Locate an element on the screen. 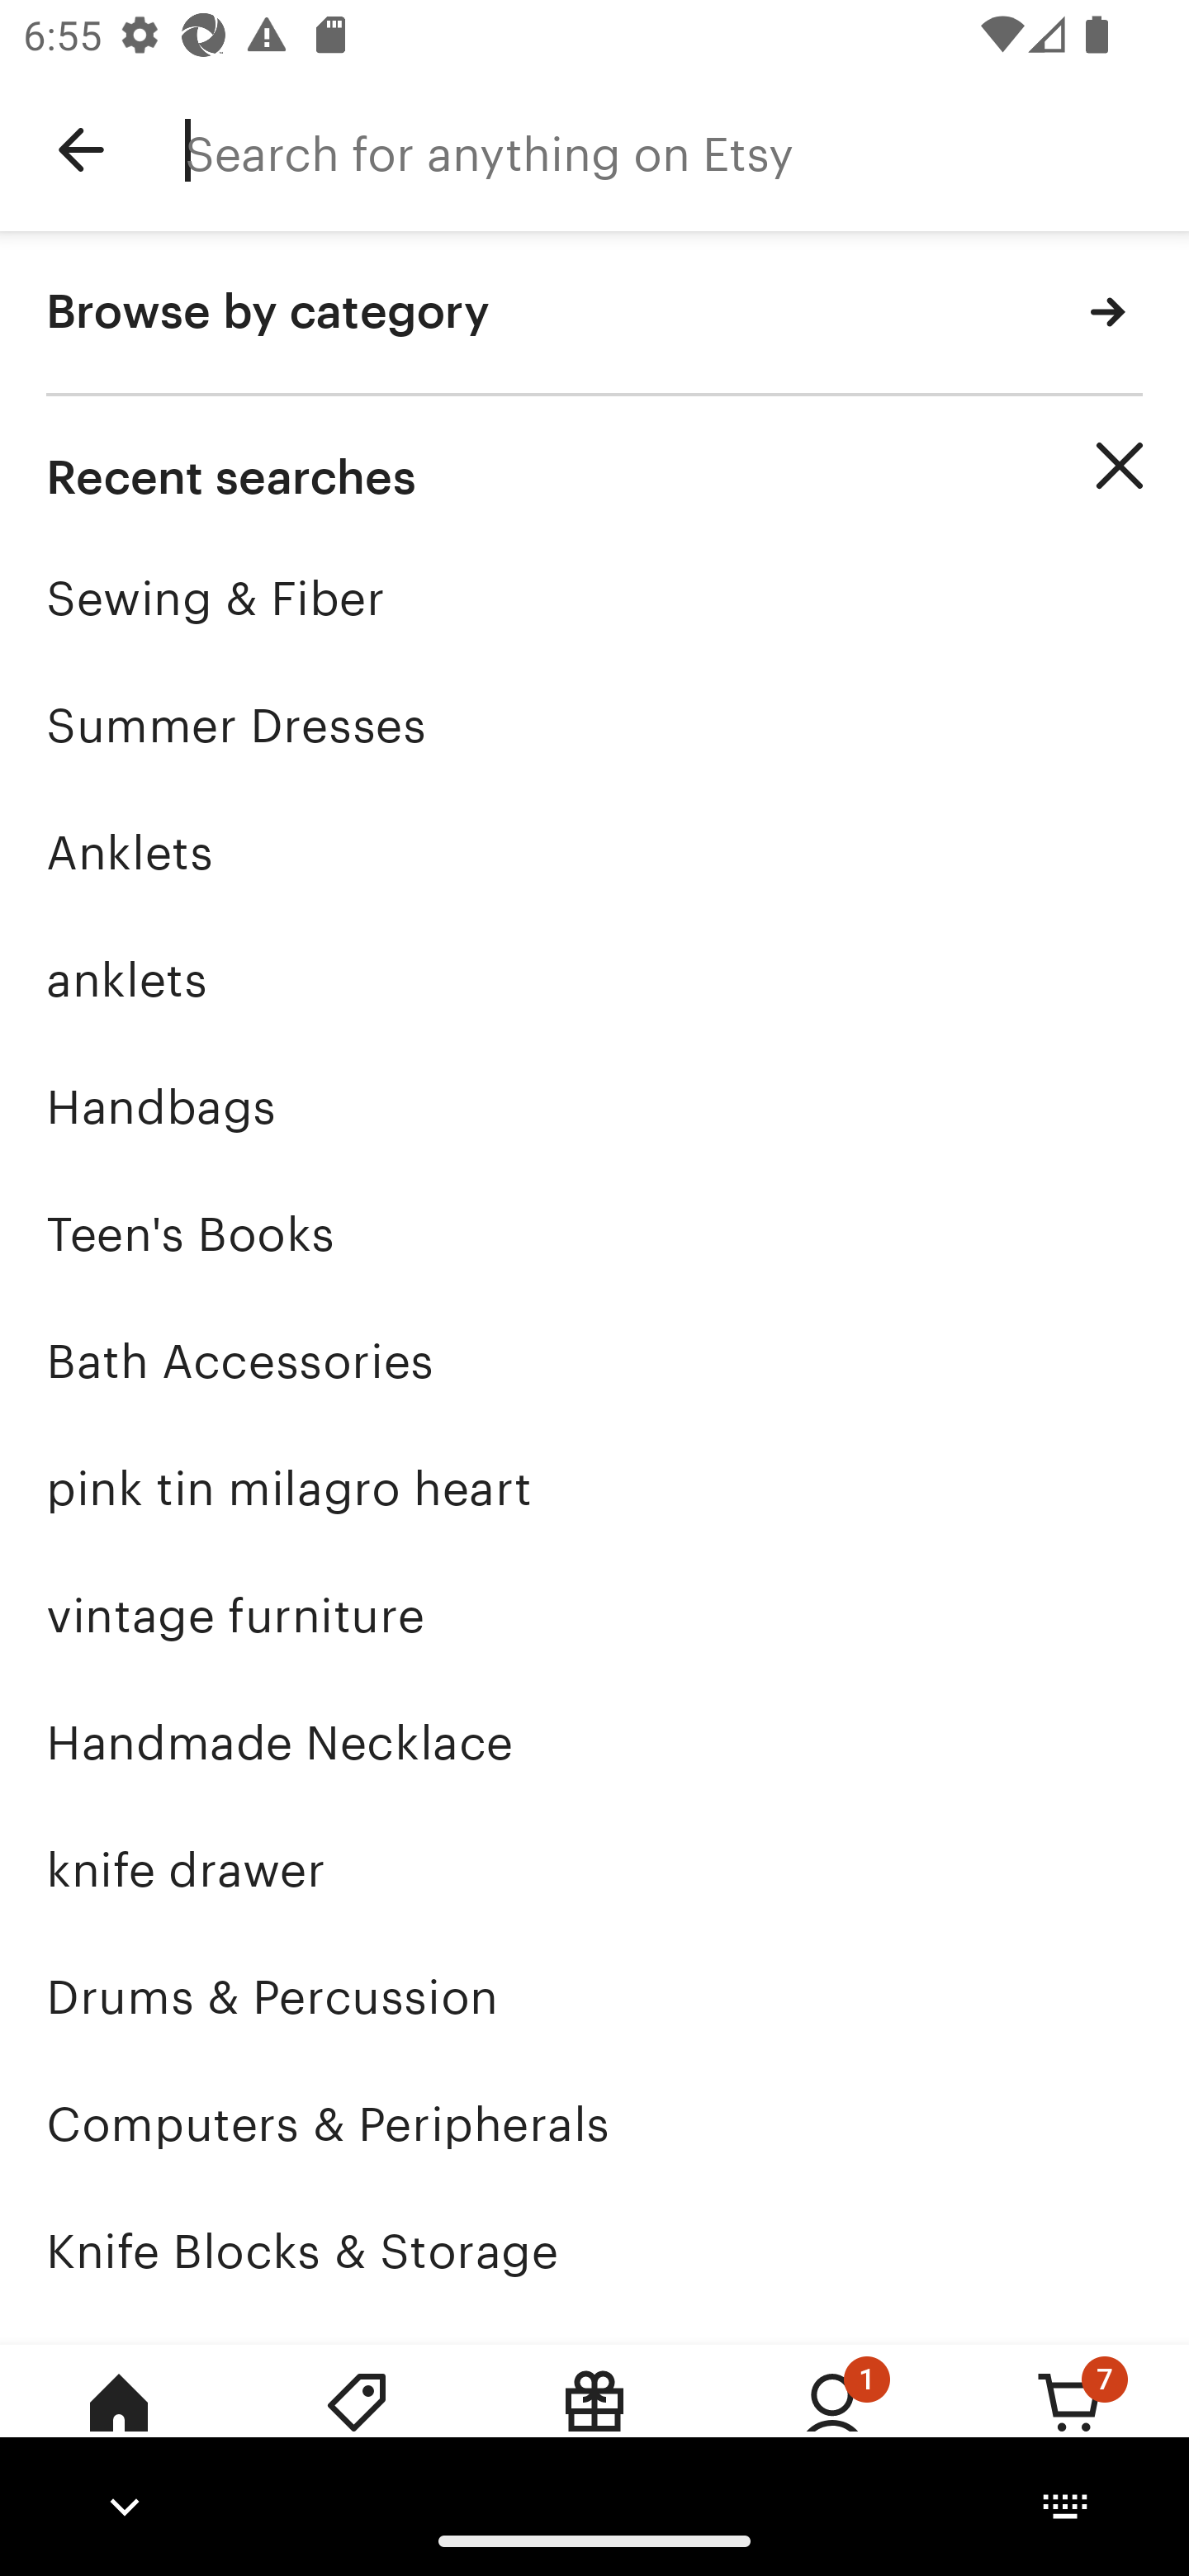  Sewing & Fiber is located at coordinates (594, 598).